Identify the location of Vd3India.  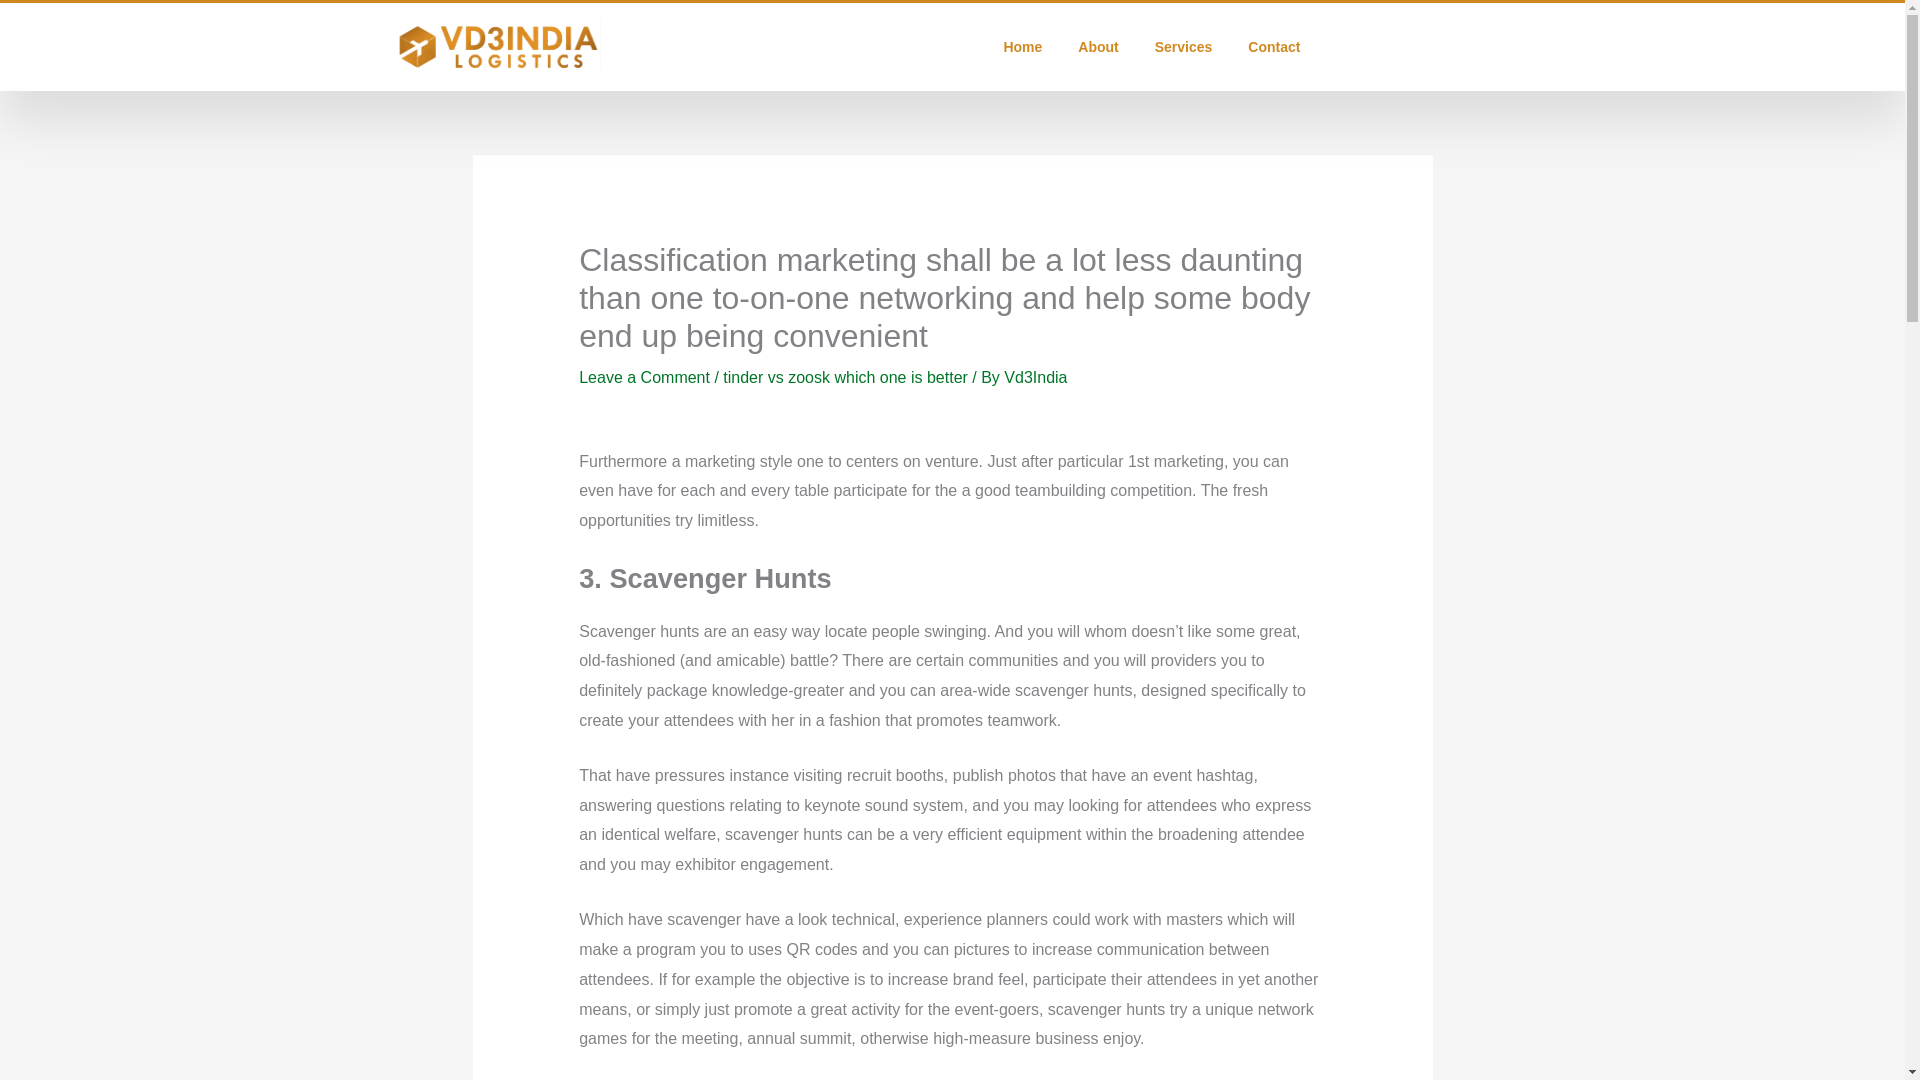
(1036, 377).